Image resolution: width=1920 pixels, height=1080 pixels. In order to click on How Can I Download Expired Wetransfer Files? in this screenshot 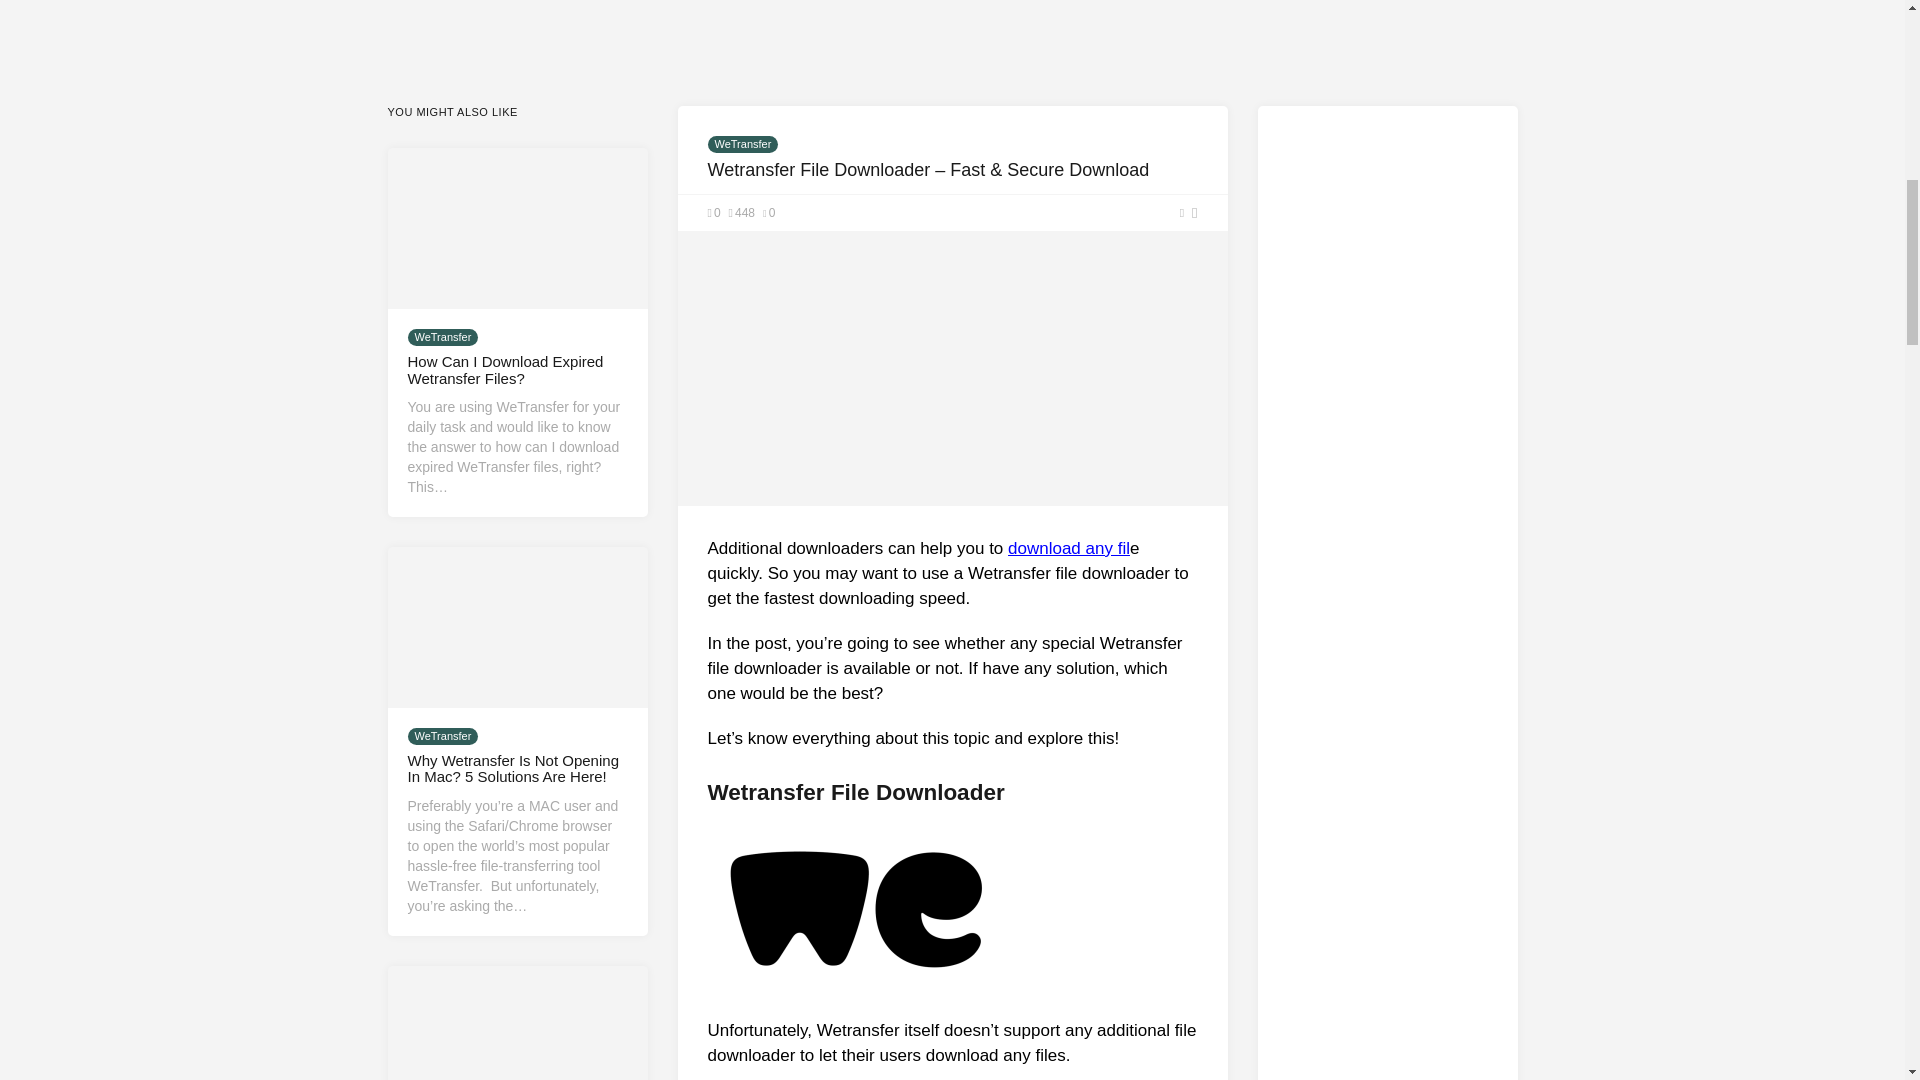, I will do `click(506, 370)`.